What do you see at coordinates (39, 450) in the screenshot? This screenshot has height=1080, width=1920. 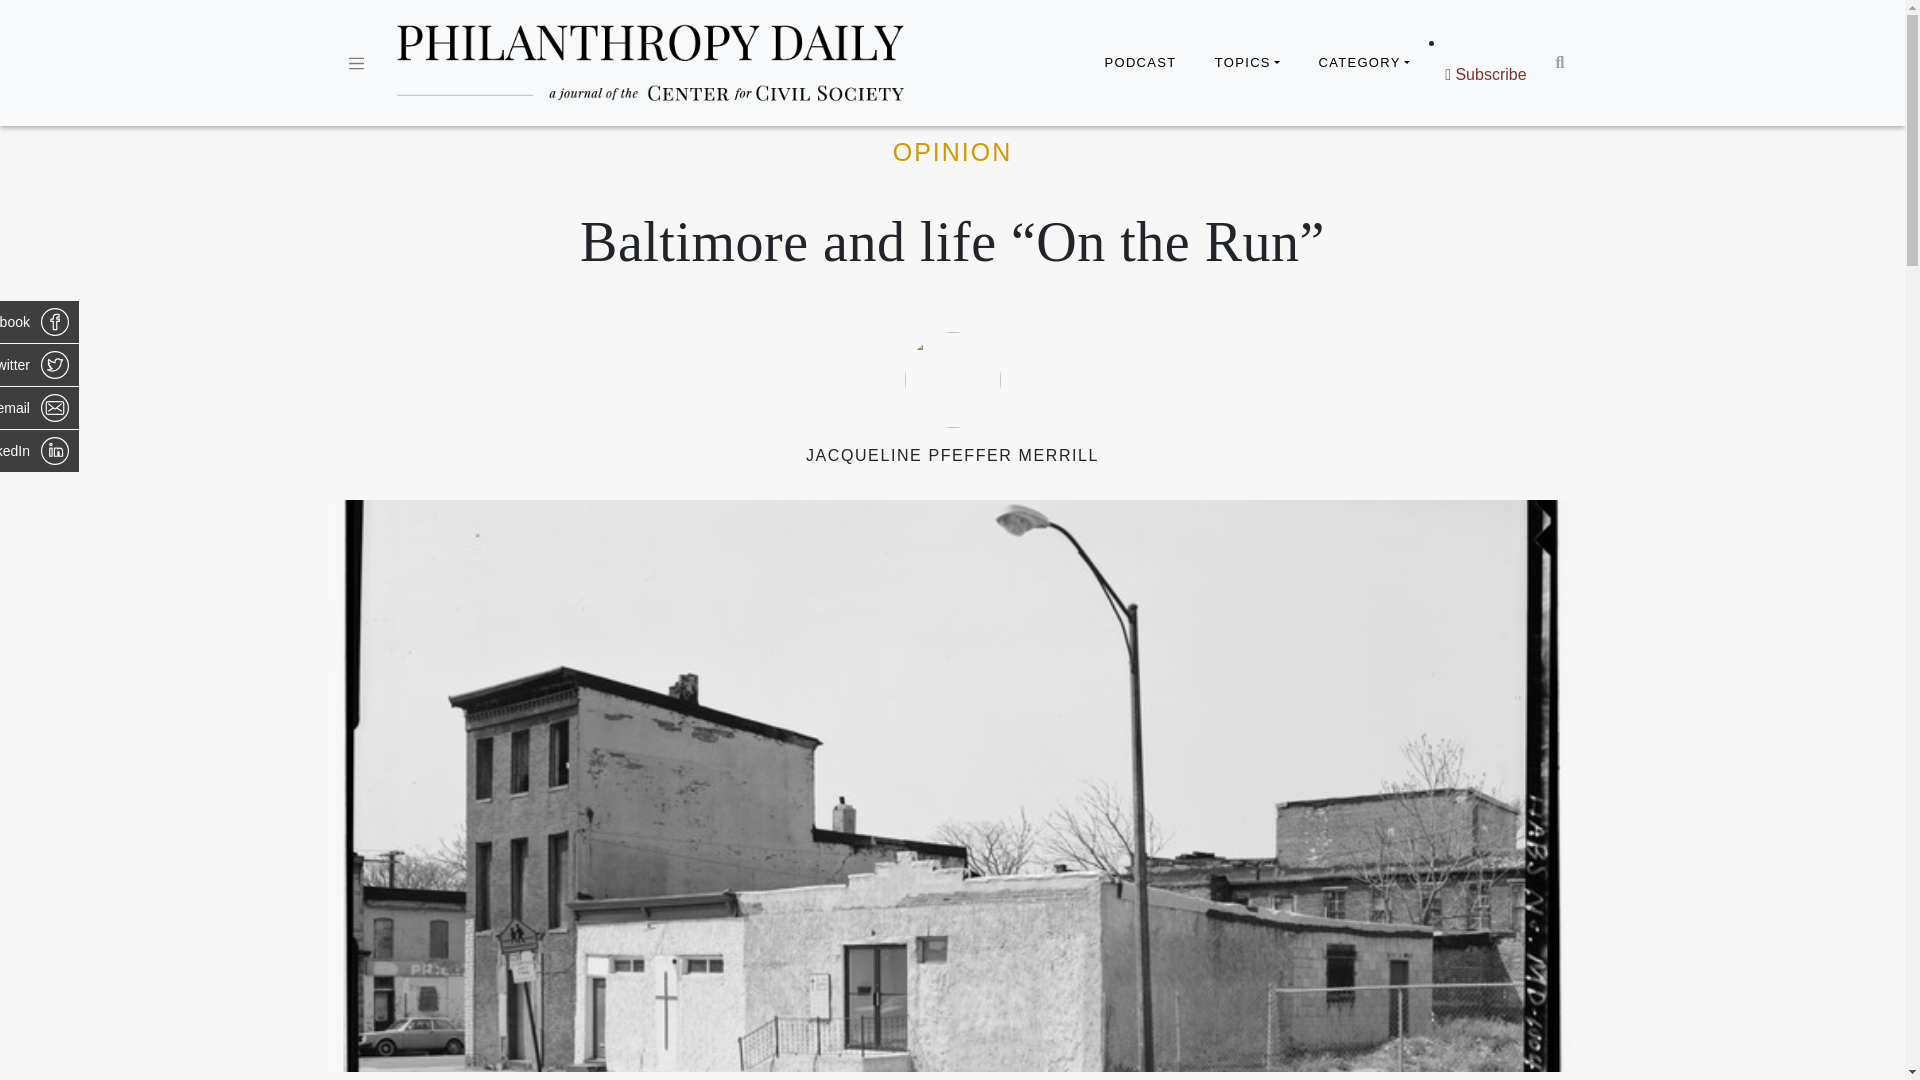 I see `Share on LinkedIn` at bounding box center [39, 450].